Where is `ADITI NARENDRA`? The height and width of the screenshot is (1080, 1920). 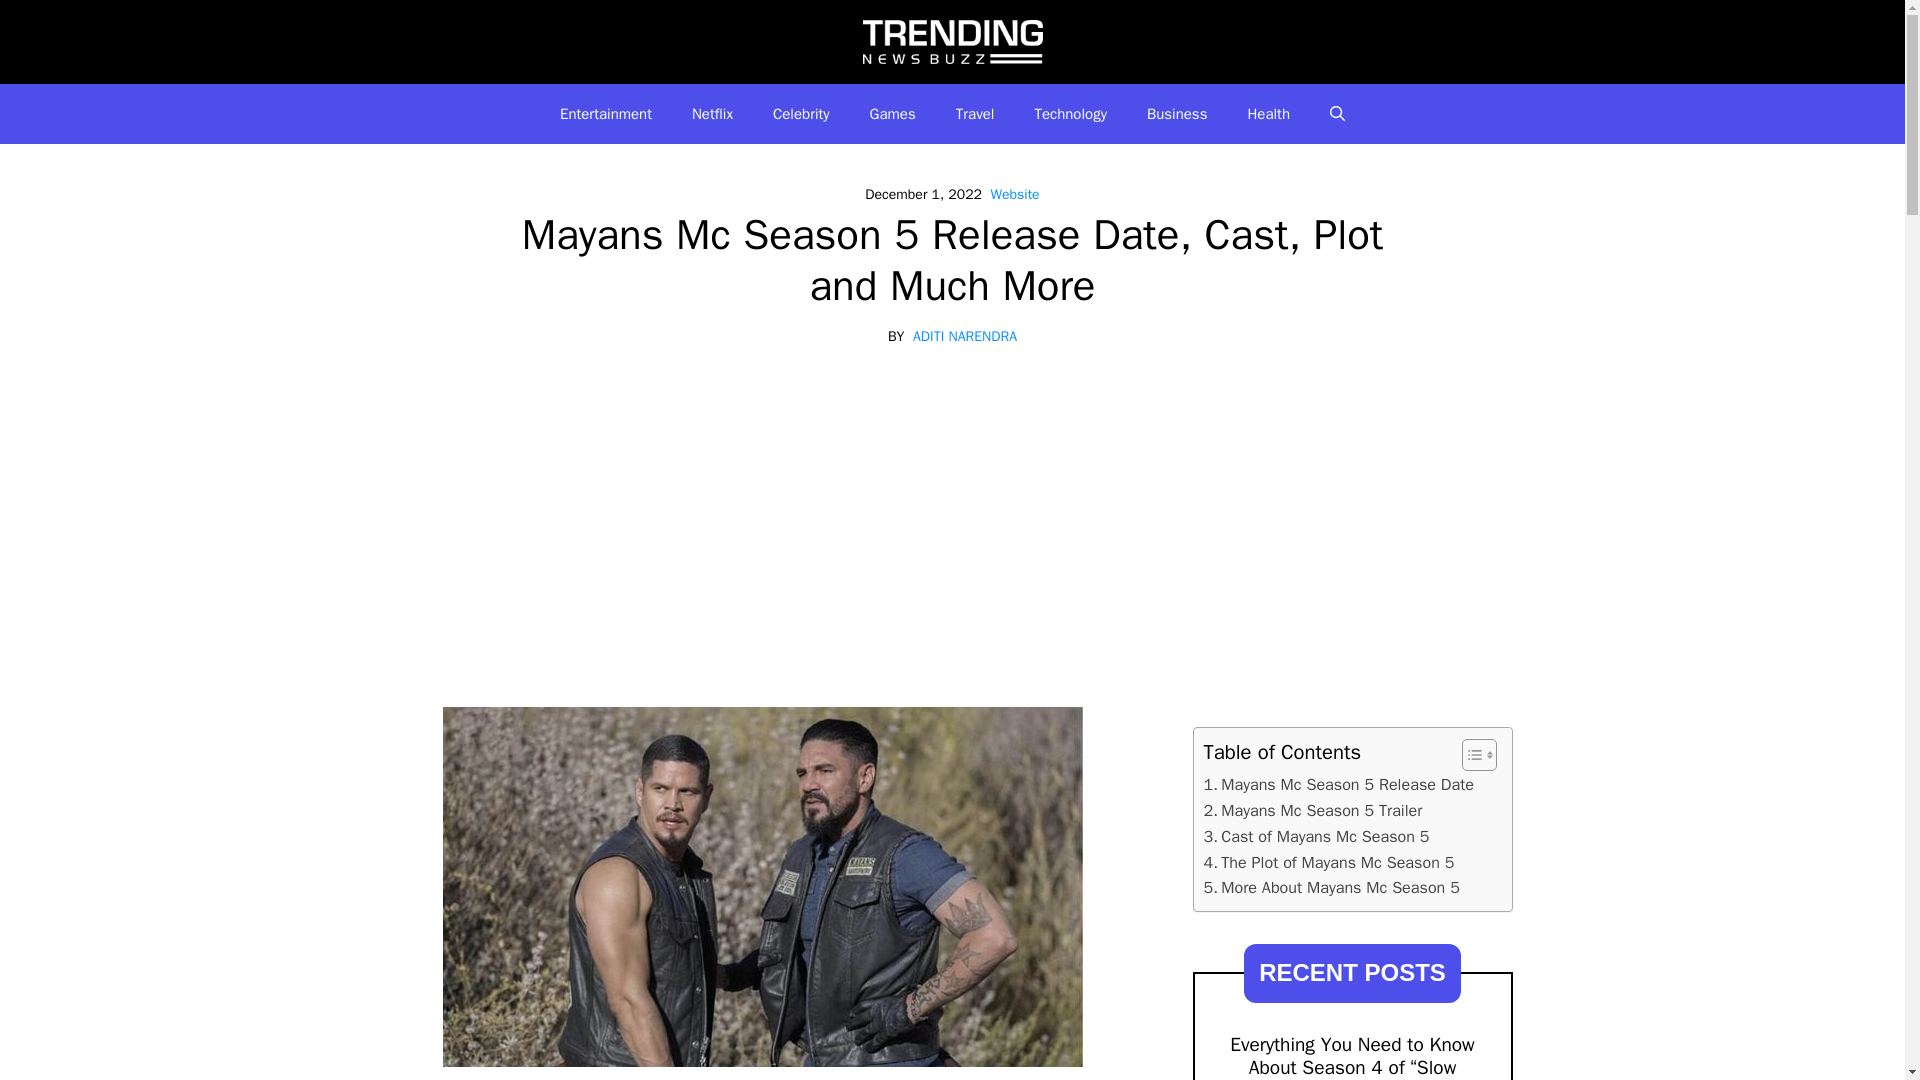
ADITI NARENDRA is located at coordinates (965, 336).